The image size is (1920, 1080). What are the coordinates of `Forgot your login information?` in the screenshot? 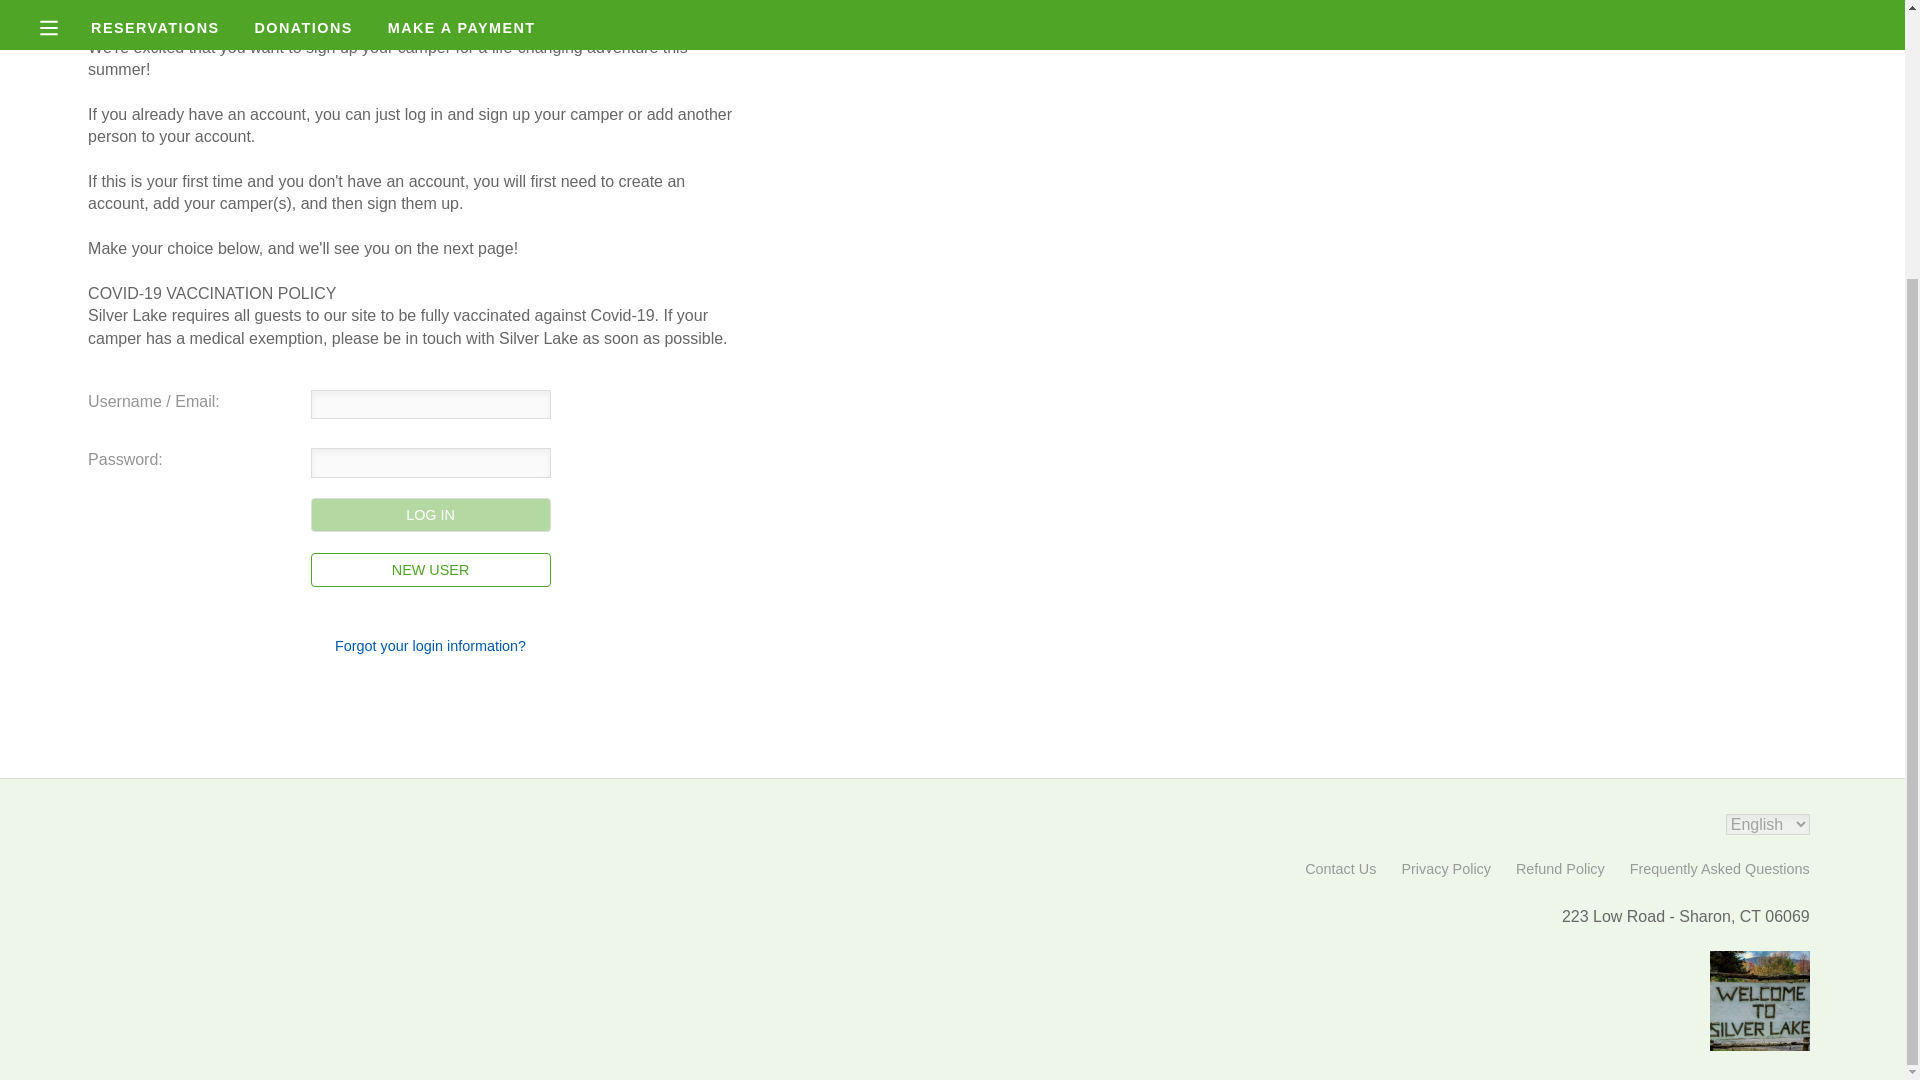 It's located at (430, 646).